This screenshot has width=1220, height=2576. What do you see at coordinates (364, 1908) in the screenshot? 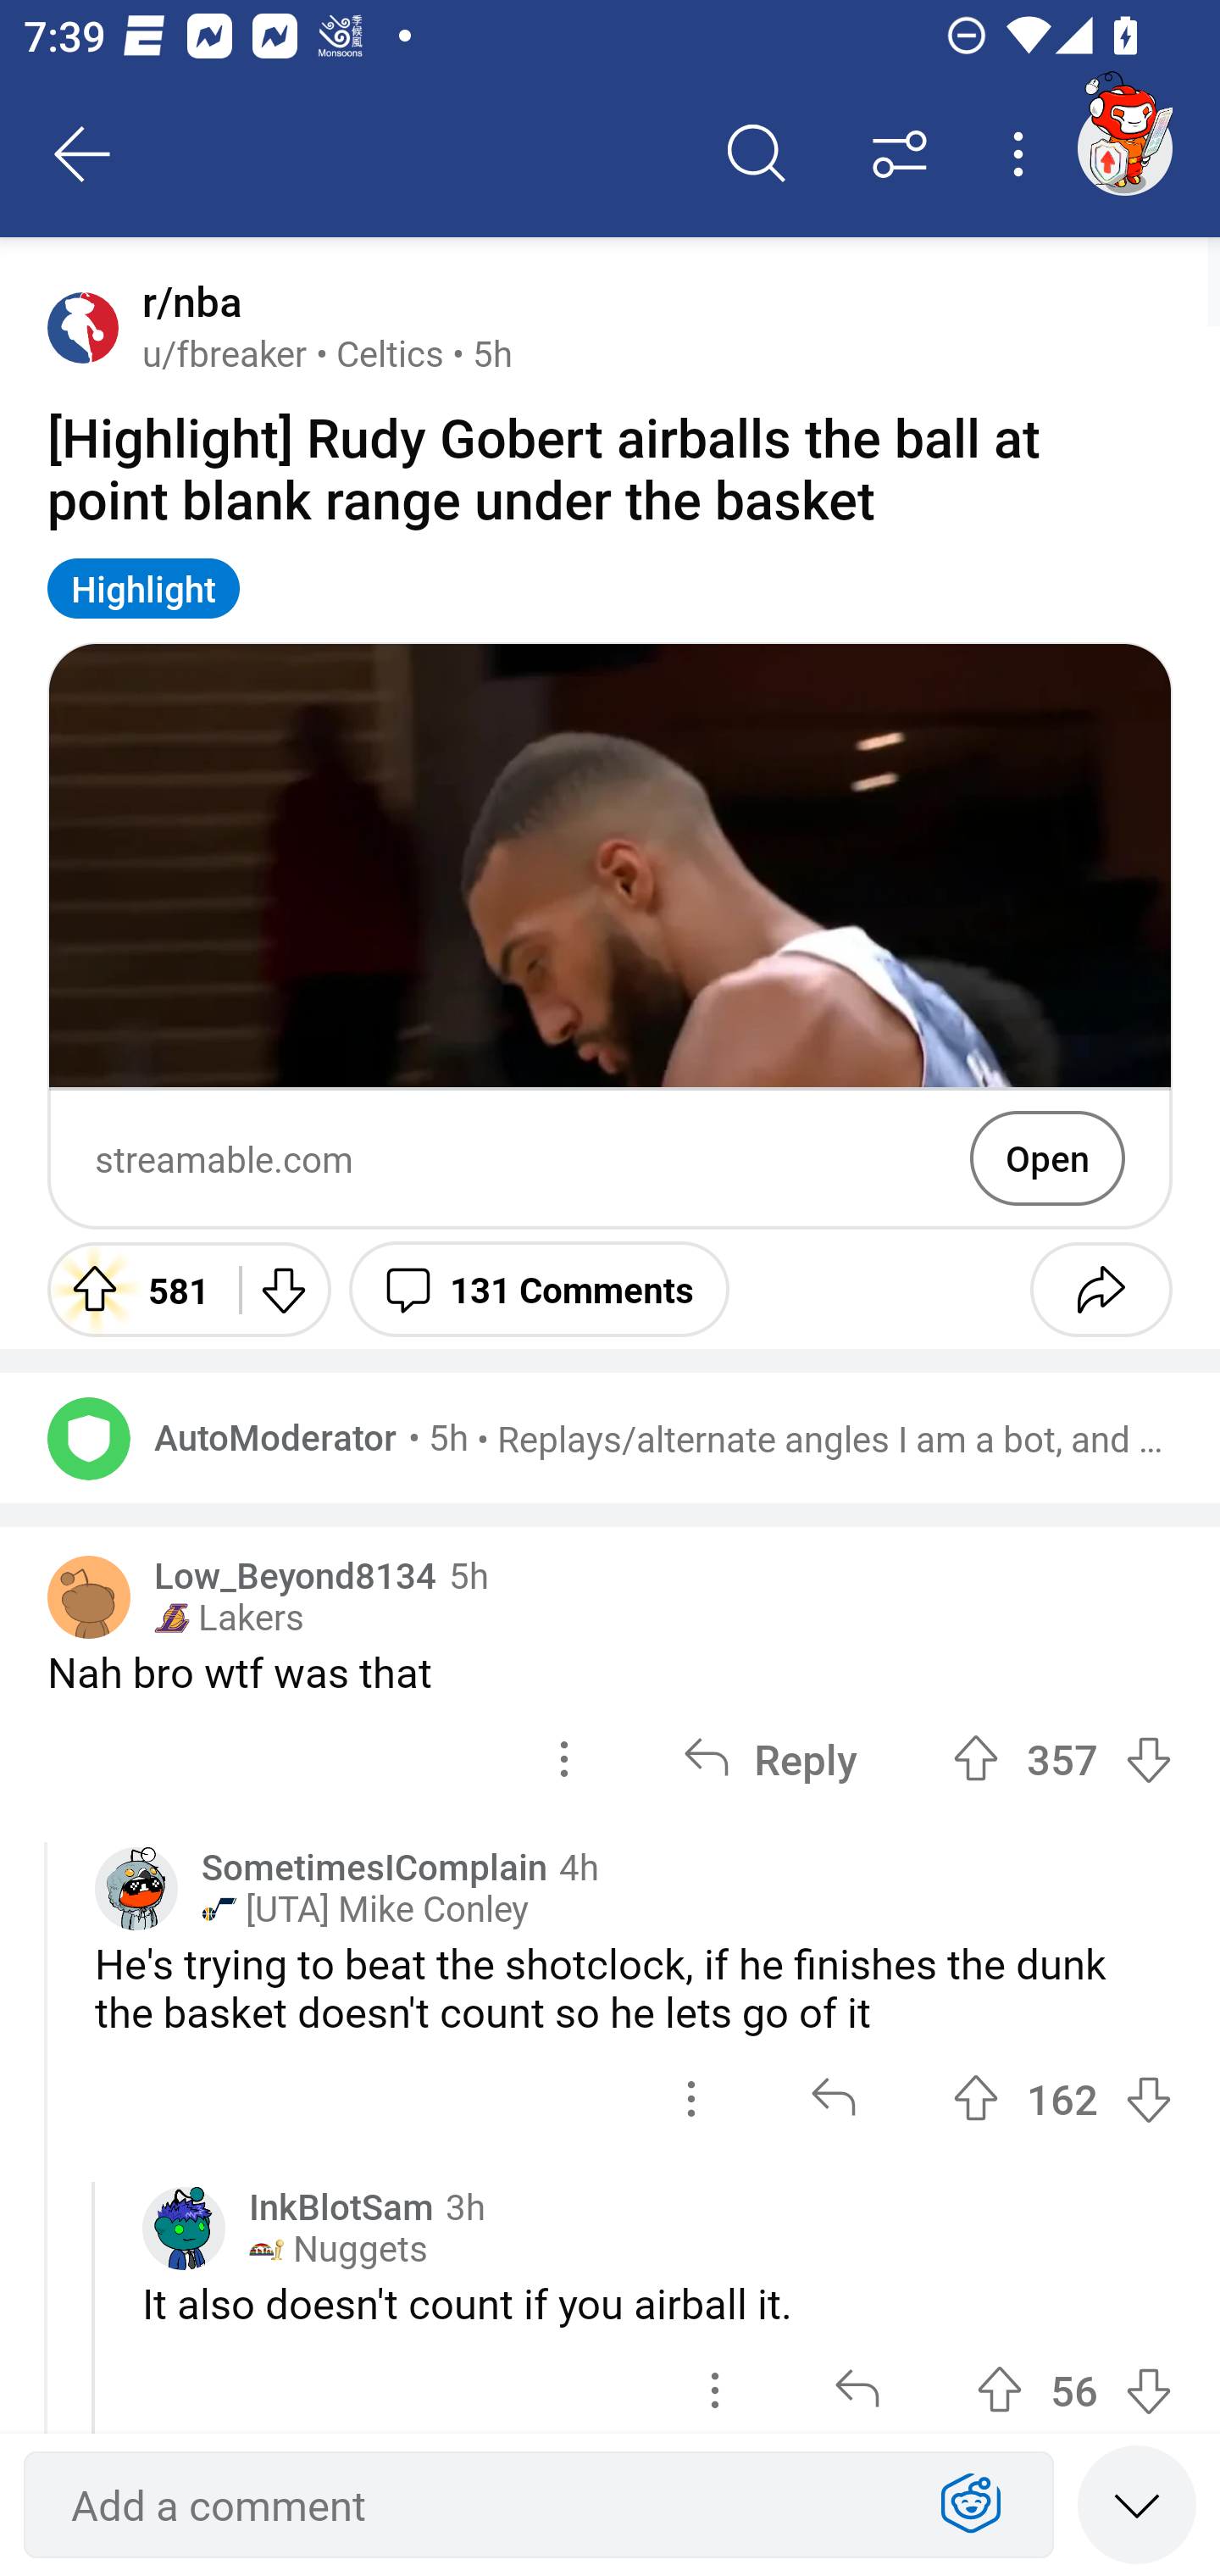
I see `￼ [UTA] Mike Conley` at bounding box center [364, 1908].